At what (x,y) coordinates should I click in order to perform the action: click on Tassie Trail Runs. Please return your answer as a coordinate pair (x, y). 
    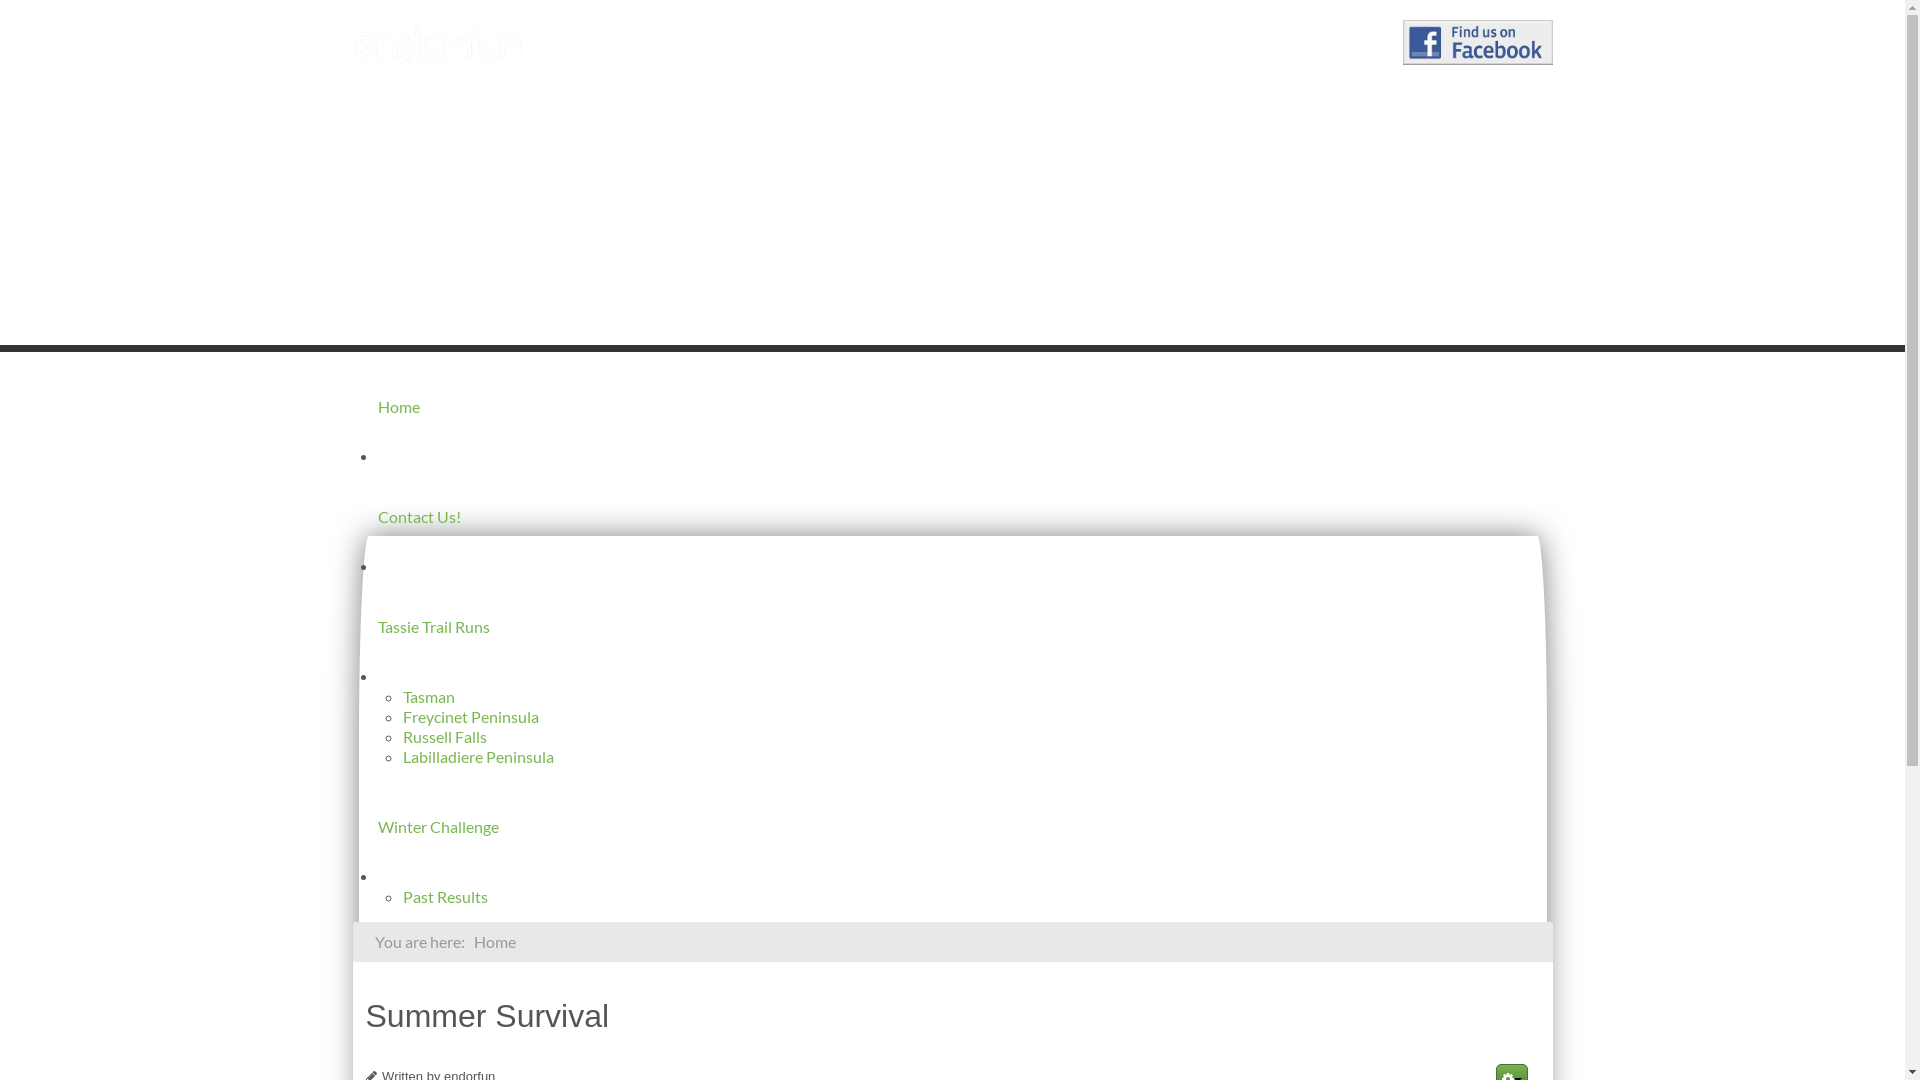
    Looking at the image, I should click on (525, 627).